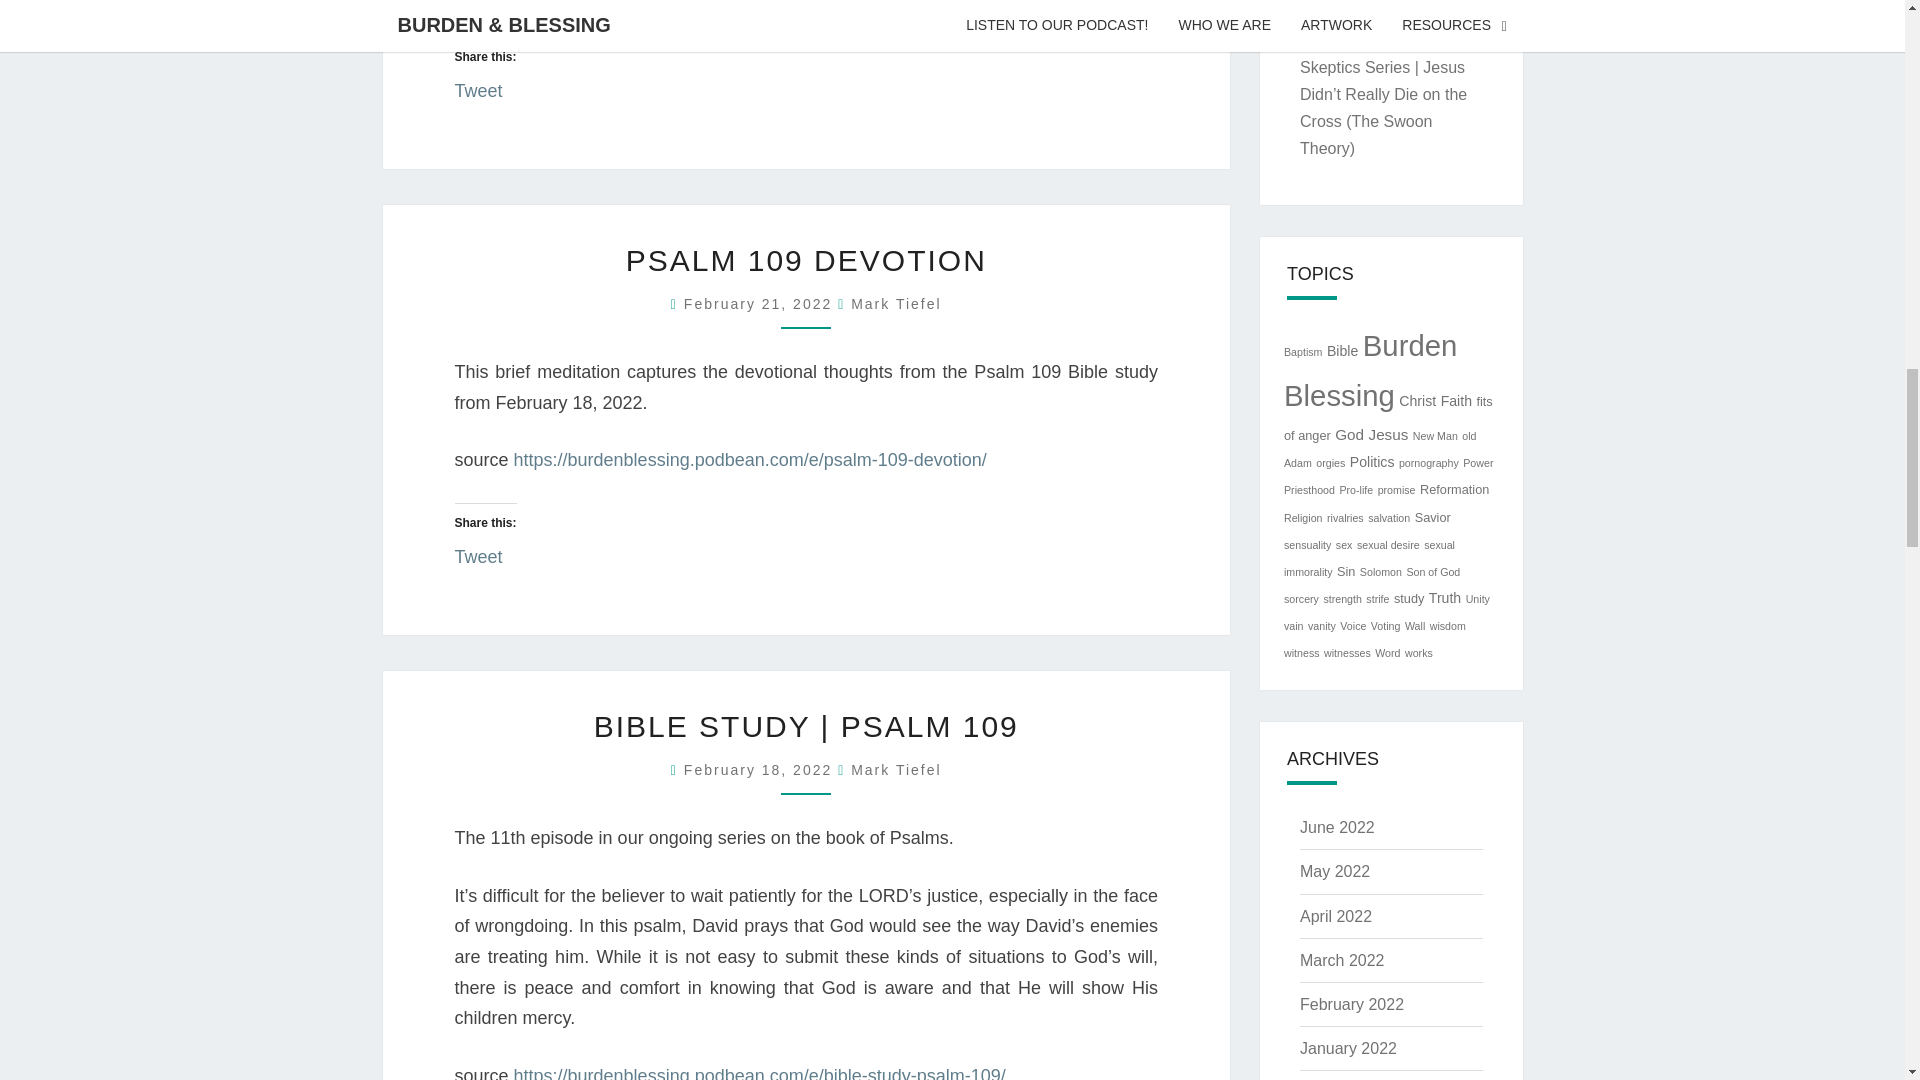  What do you see at coordinates (760, 304) in the screenshot?
I see `6:43 am` at bounding box center [760, 304].